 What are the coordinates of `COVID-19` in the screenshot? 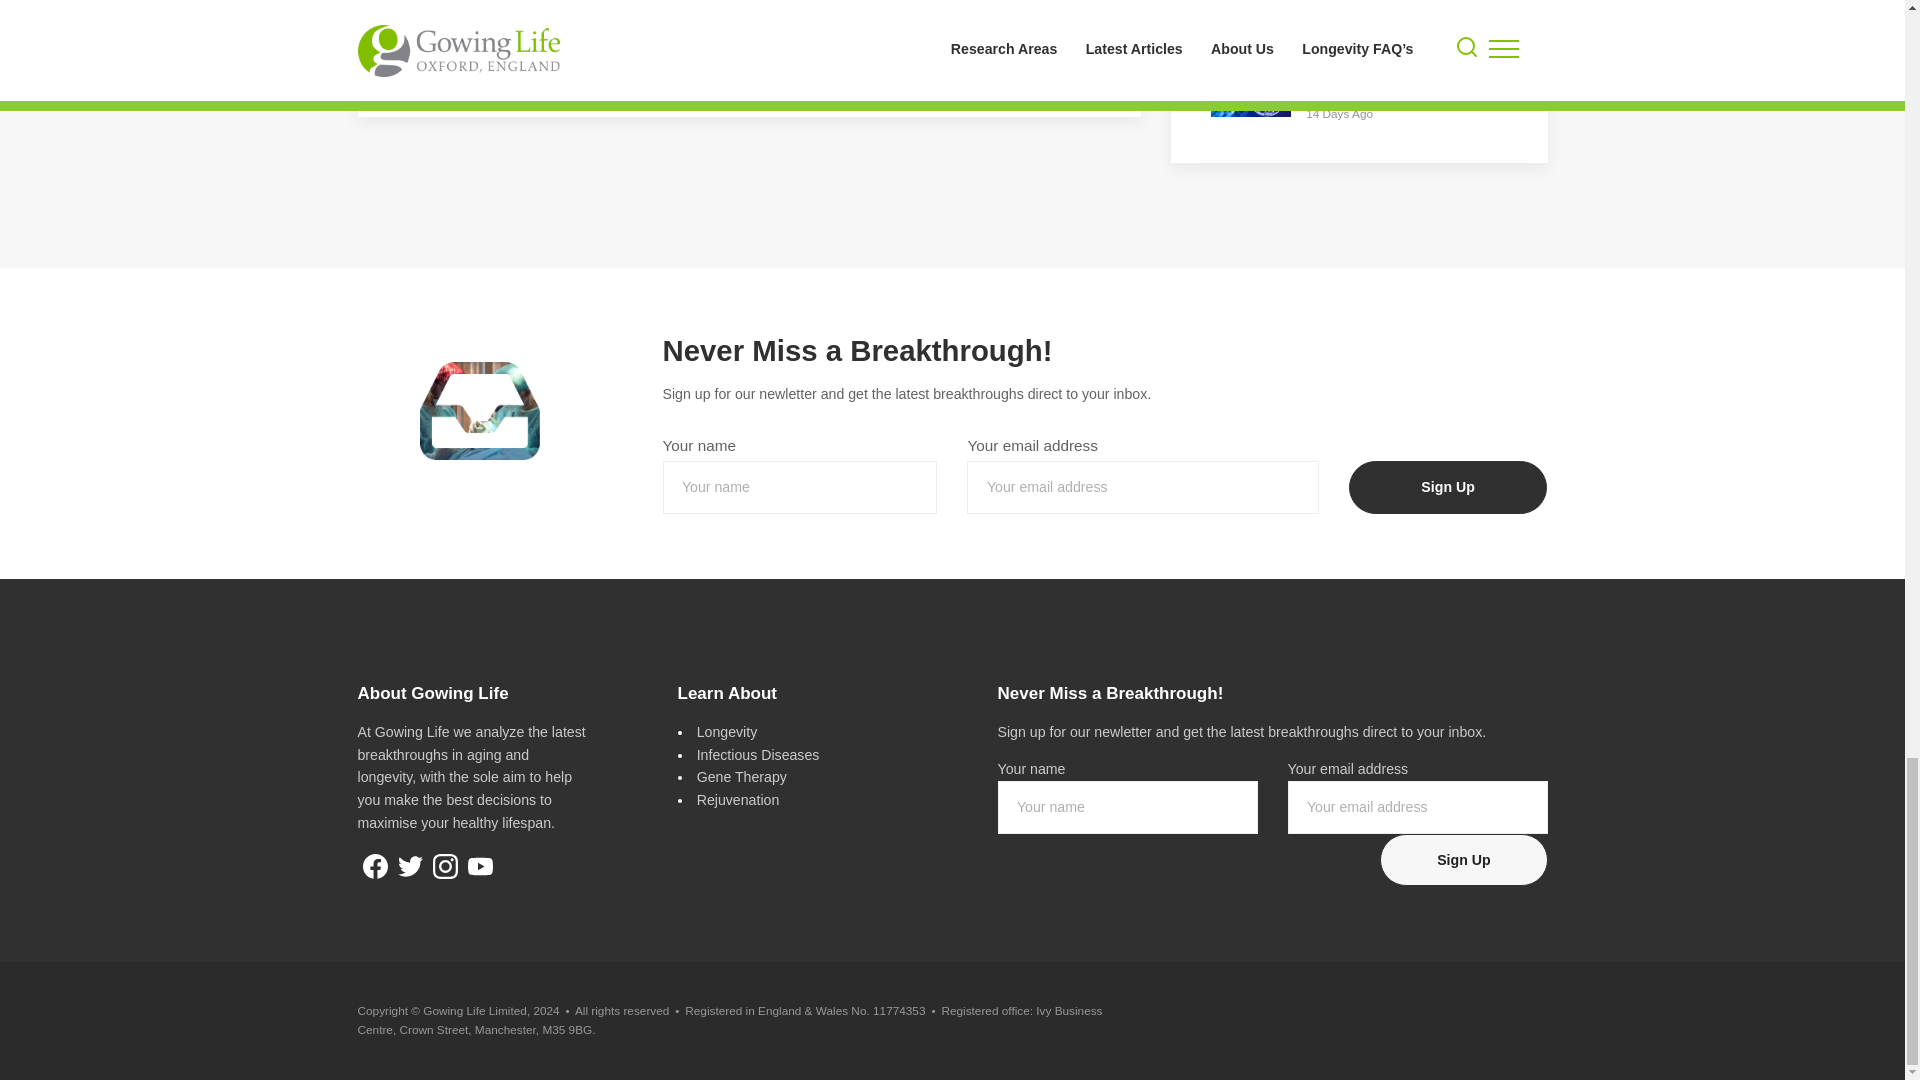 It's located at (622, 29).